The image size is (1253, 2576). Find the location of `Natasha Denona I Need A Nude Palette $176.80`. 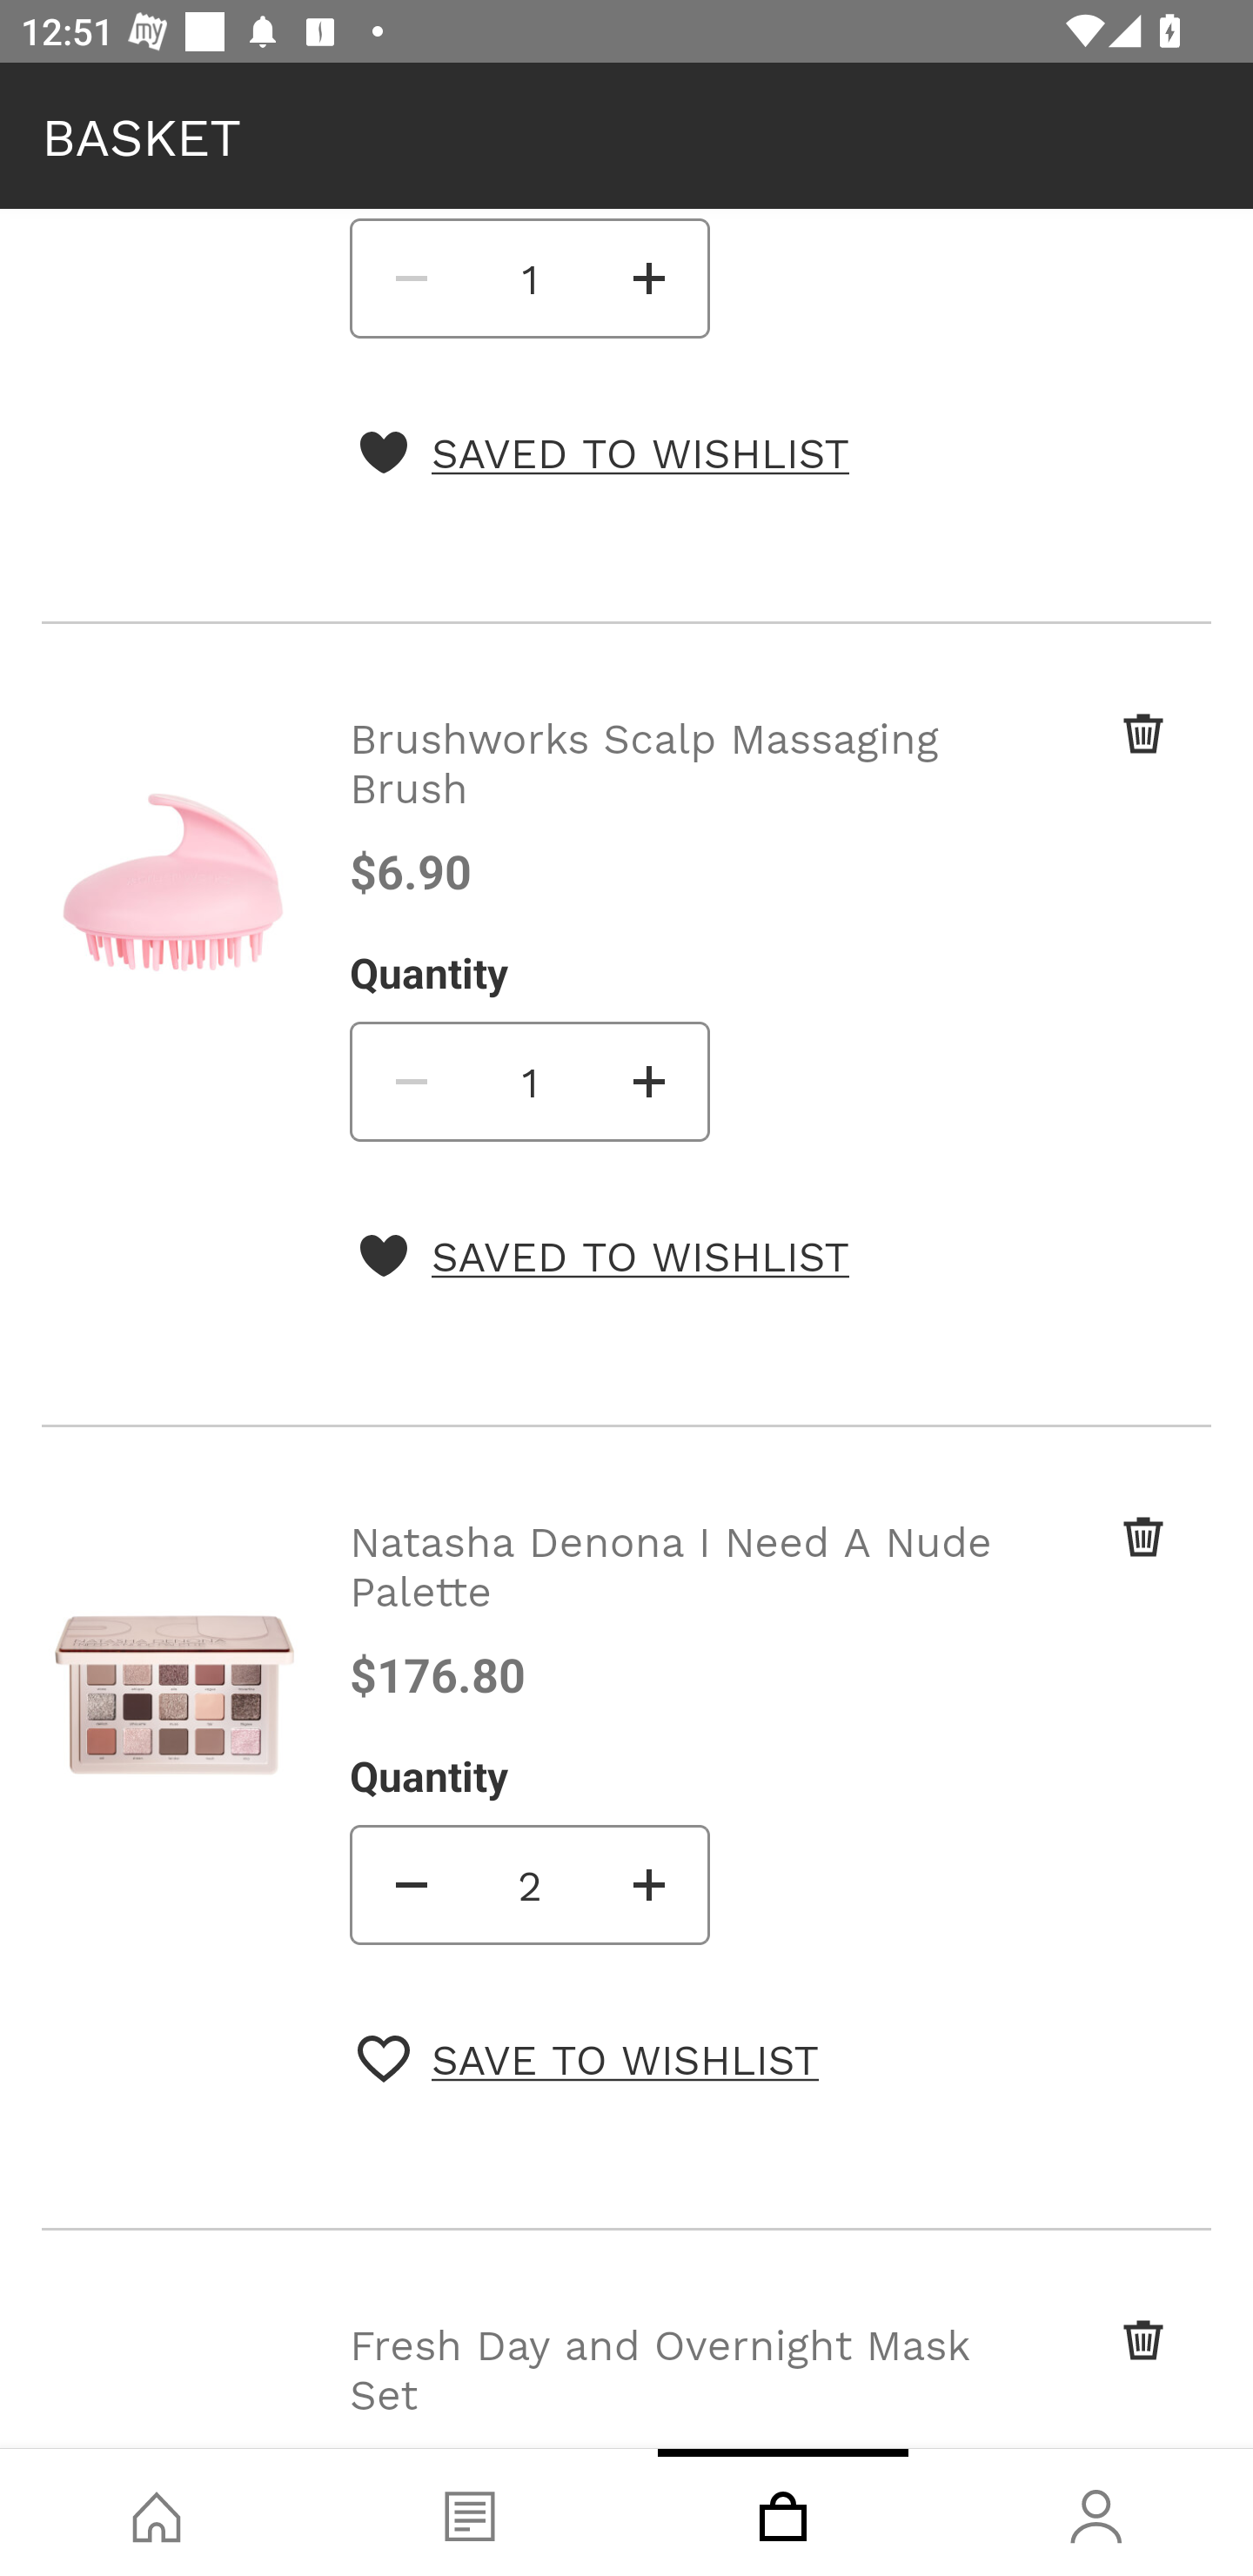

Natasha Denona I Need A Nude Palette $176.80 is located at coordinates (677, 1607).